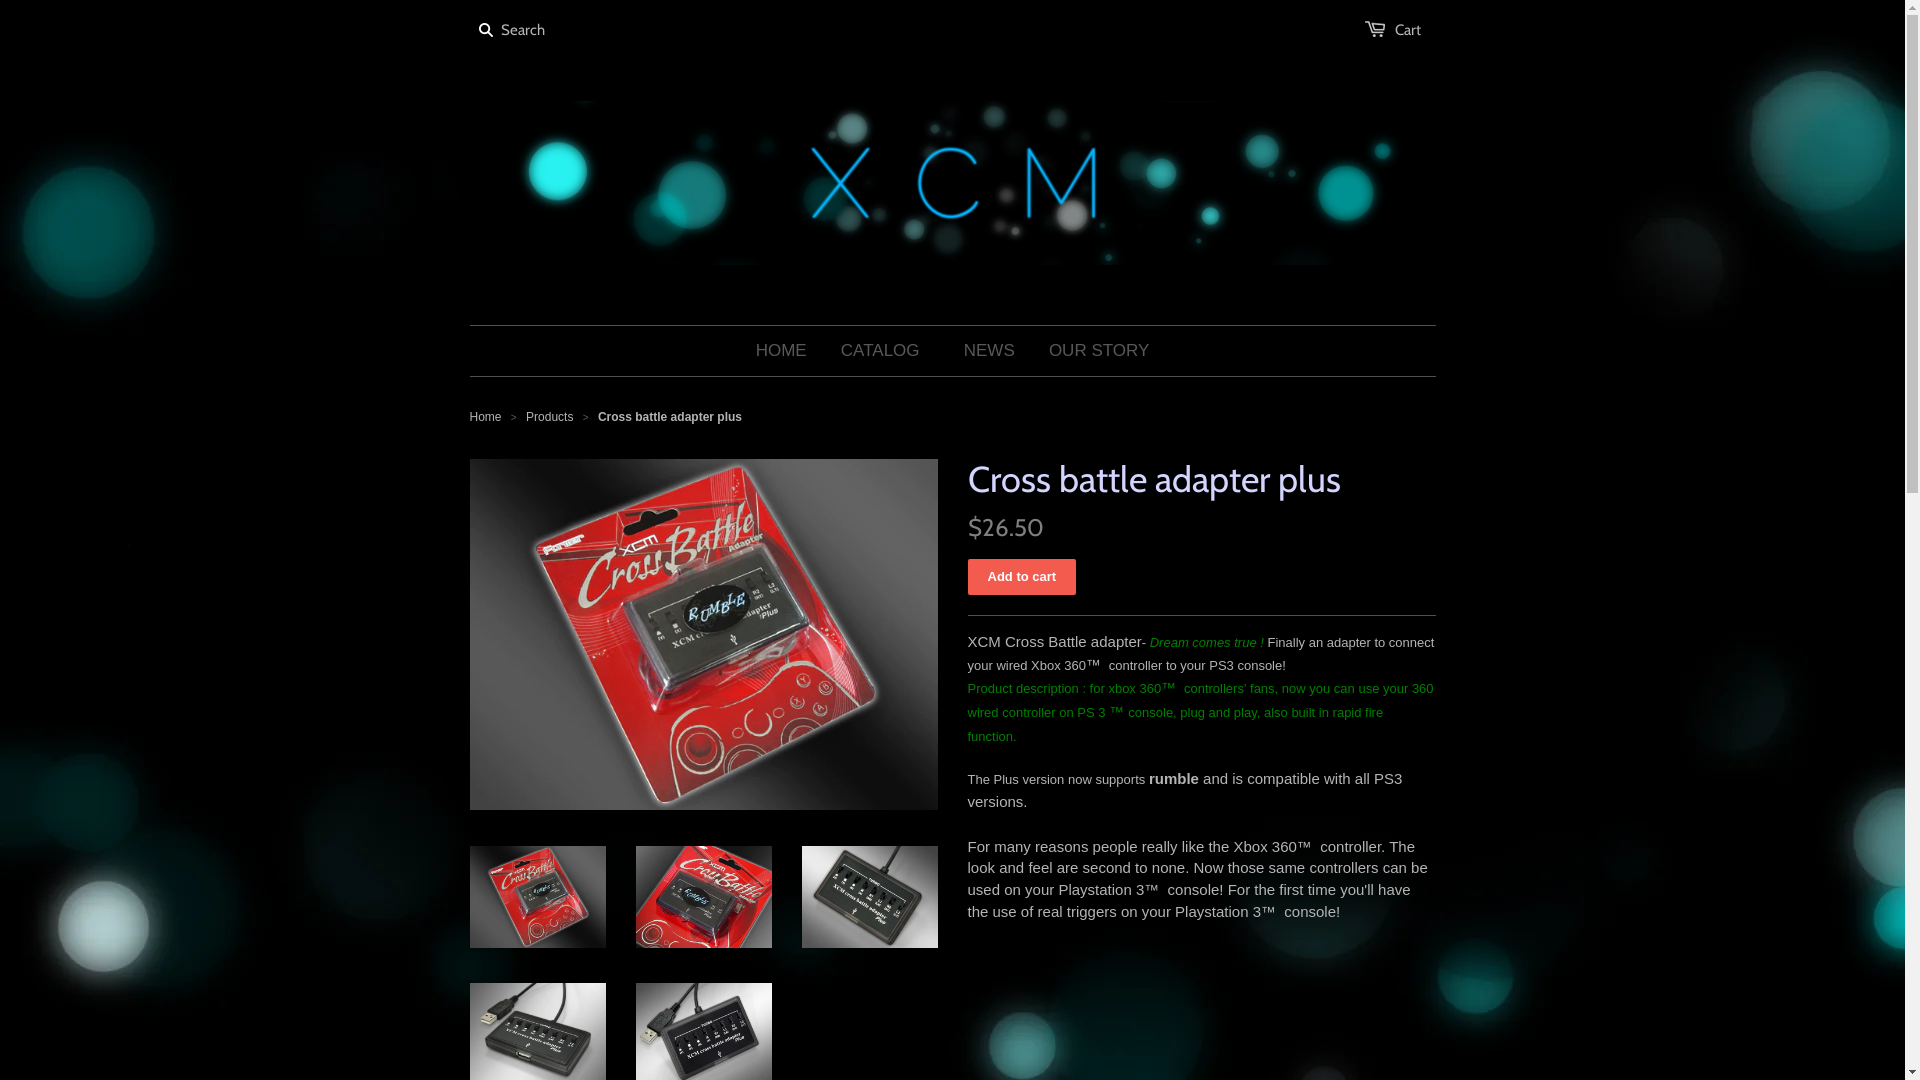 Image resolution: width=1920 pixels, height=1080 pixels. What do you see at coordinates (880, 351) in the screenshot?
I see `CATALOG` at bounding box center [880, 351].